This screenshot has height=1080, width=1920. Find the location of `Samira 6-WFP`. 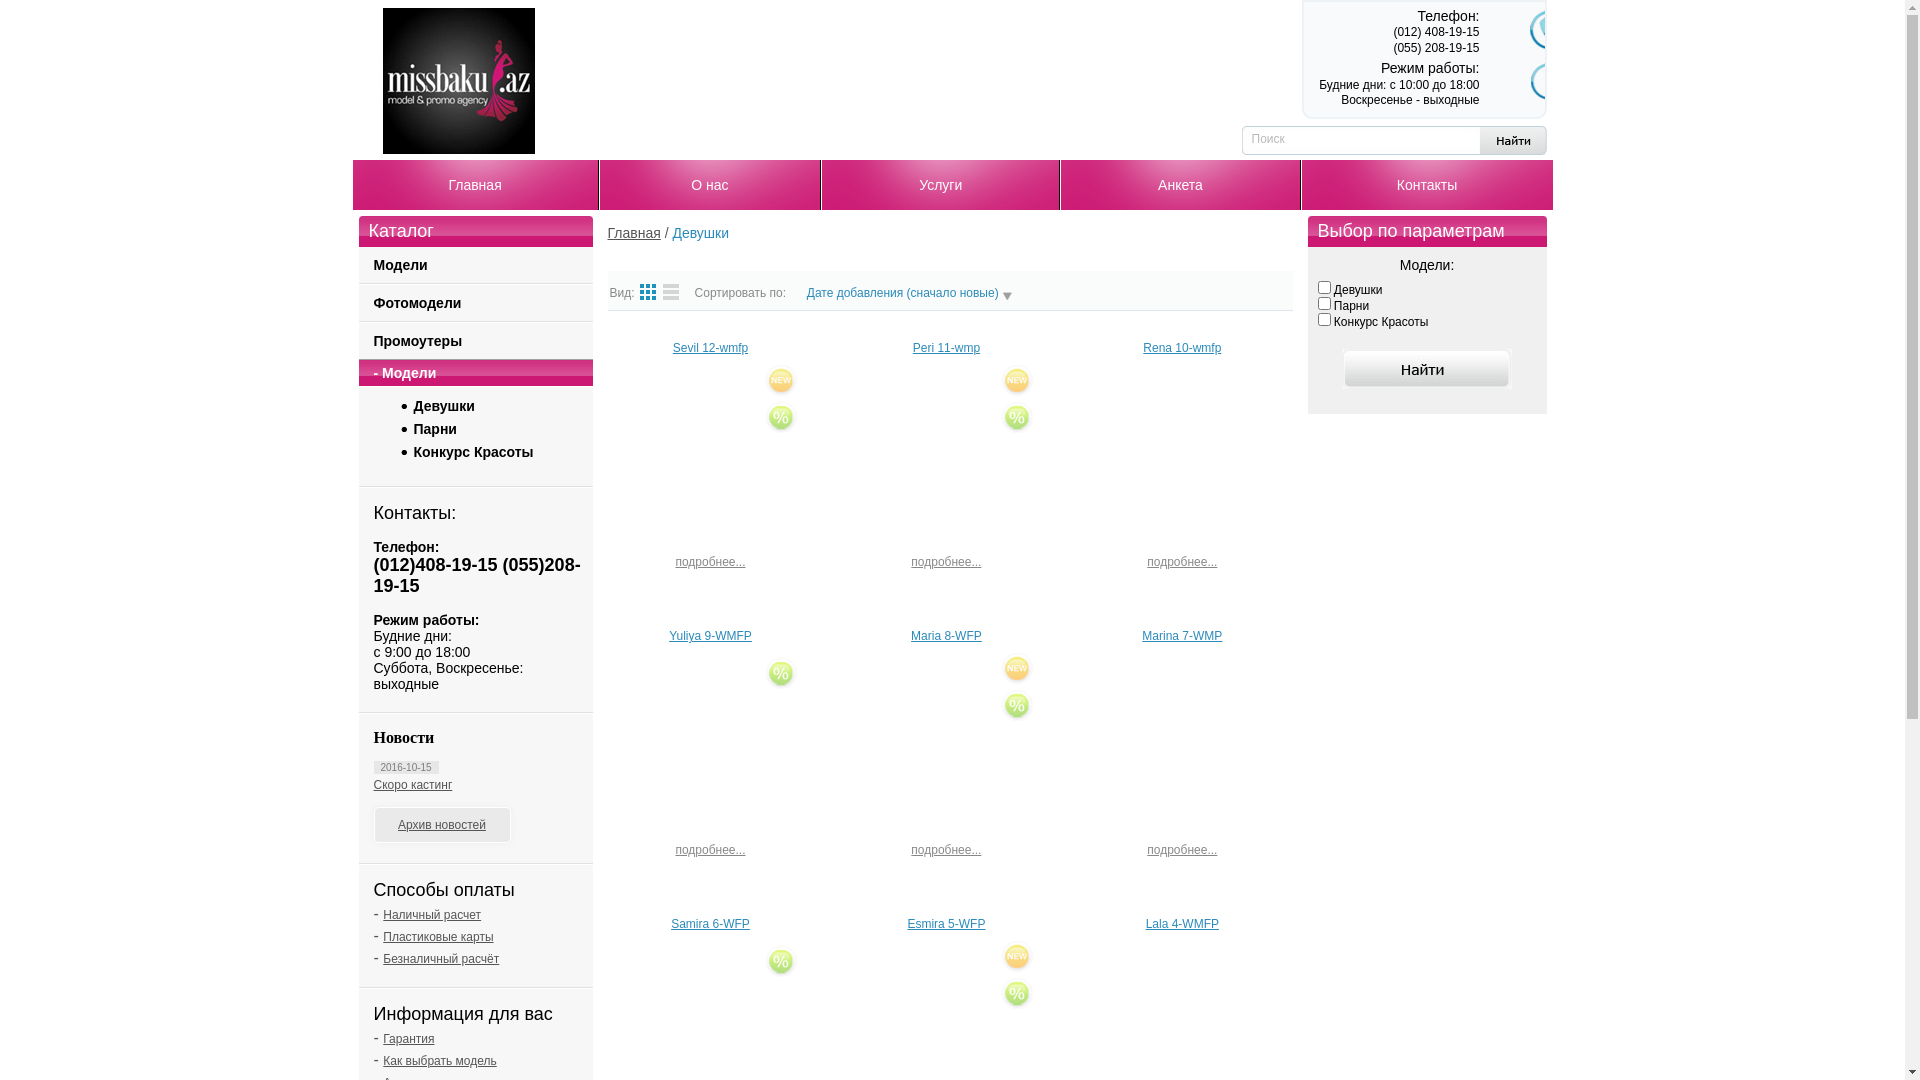

Samira 6-WFP is located at coordinates (710, 924).